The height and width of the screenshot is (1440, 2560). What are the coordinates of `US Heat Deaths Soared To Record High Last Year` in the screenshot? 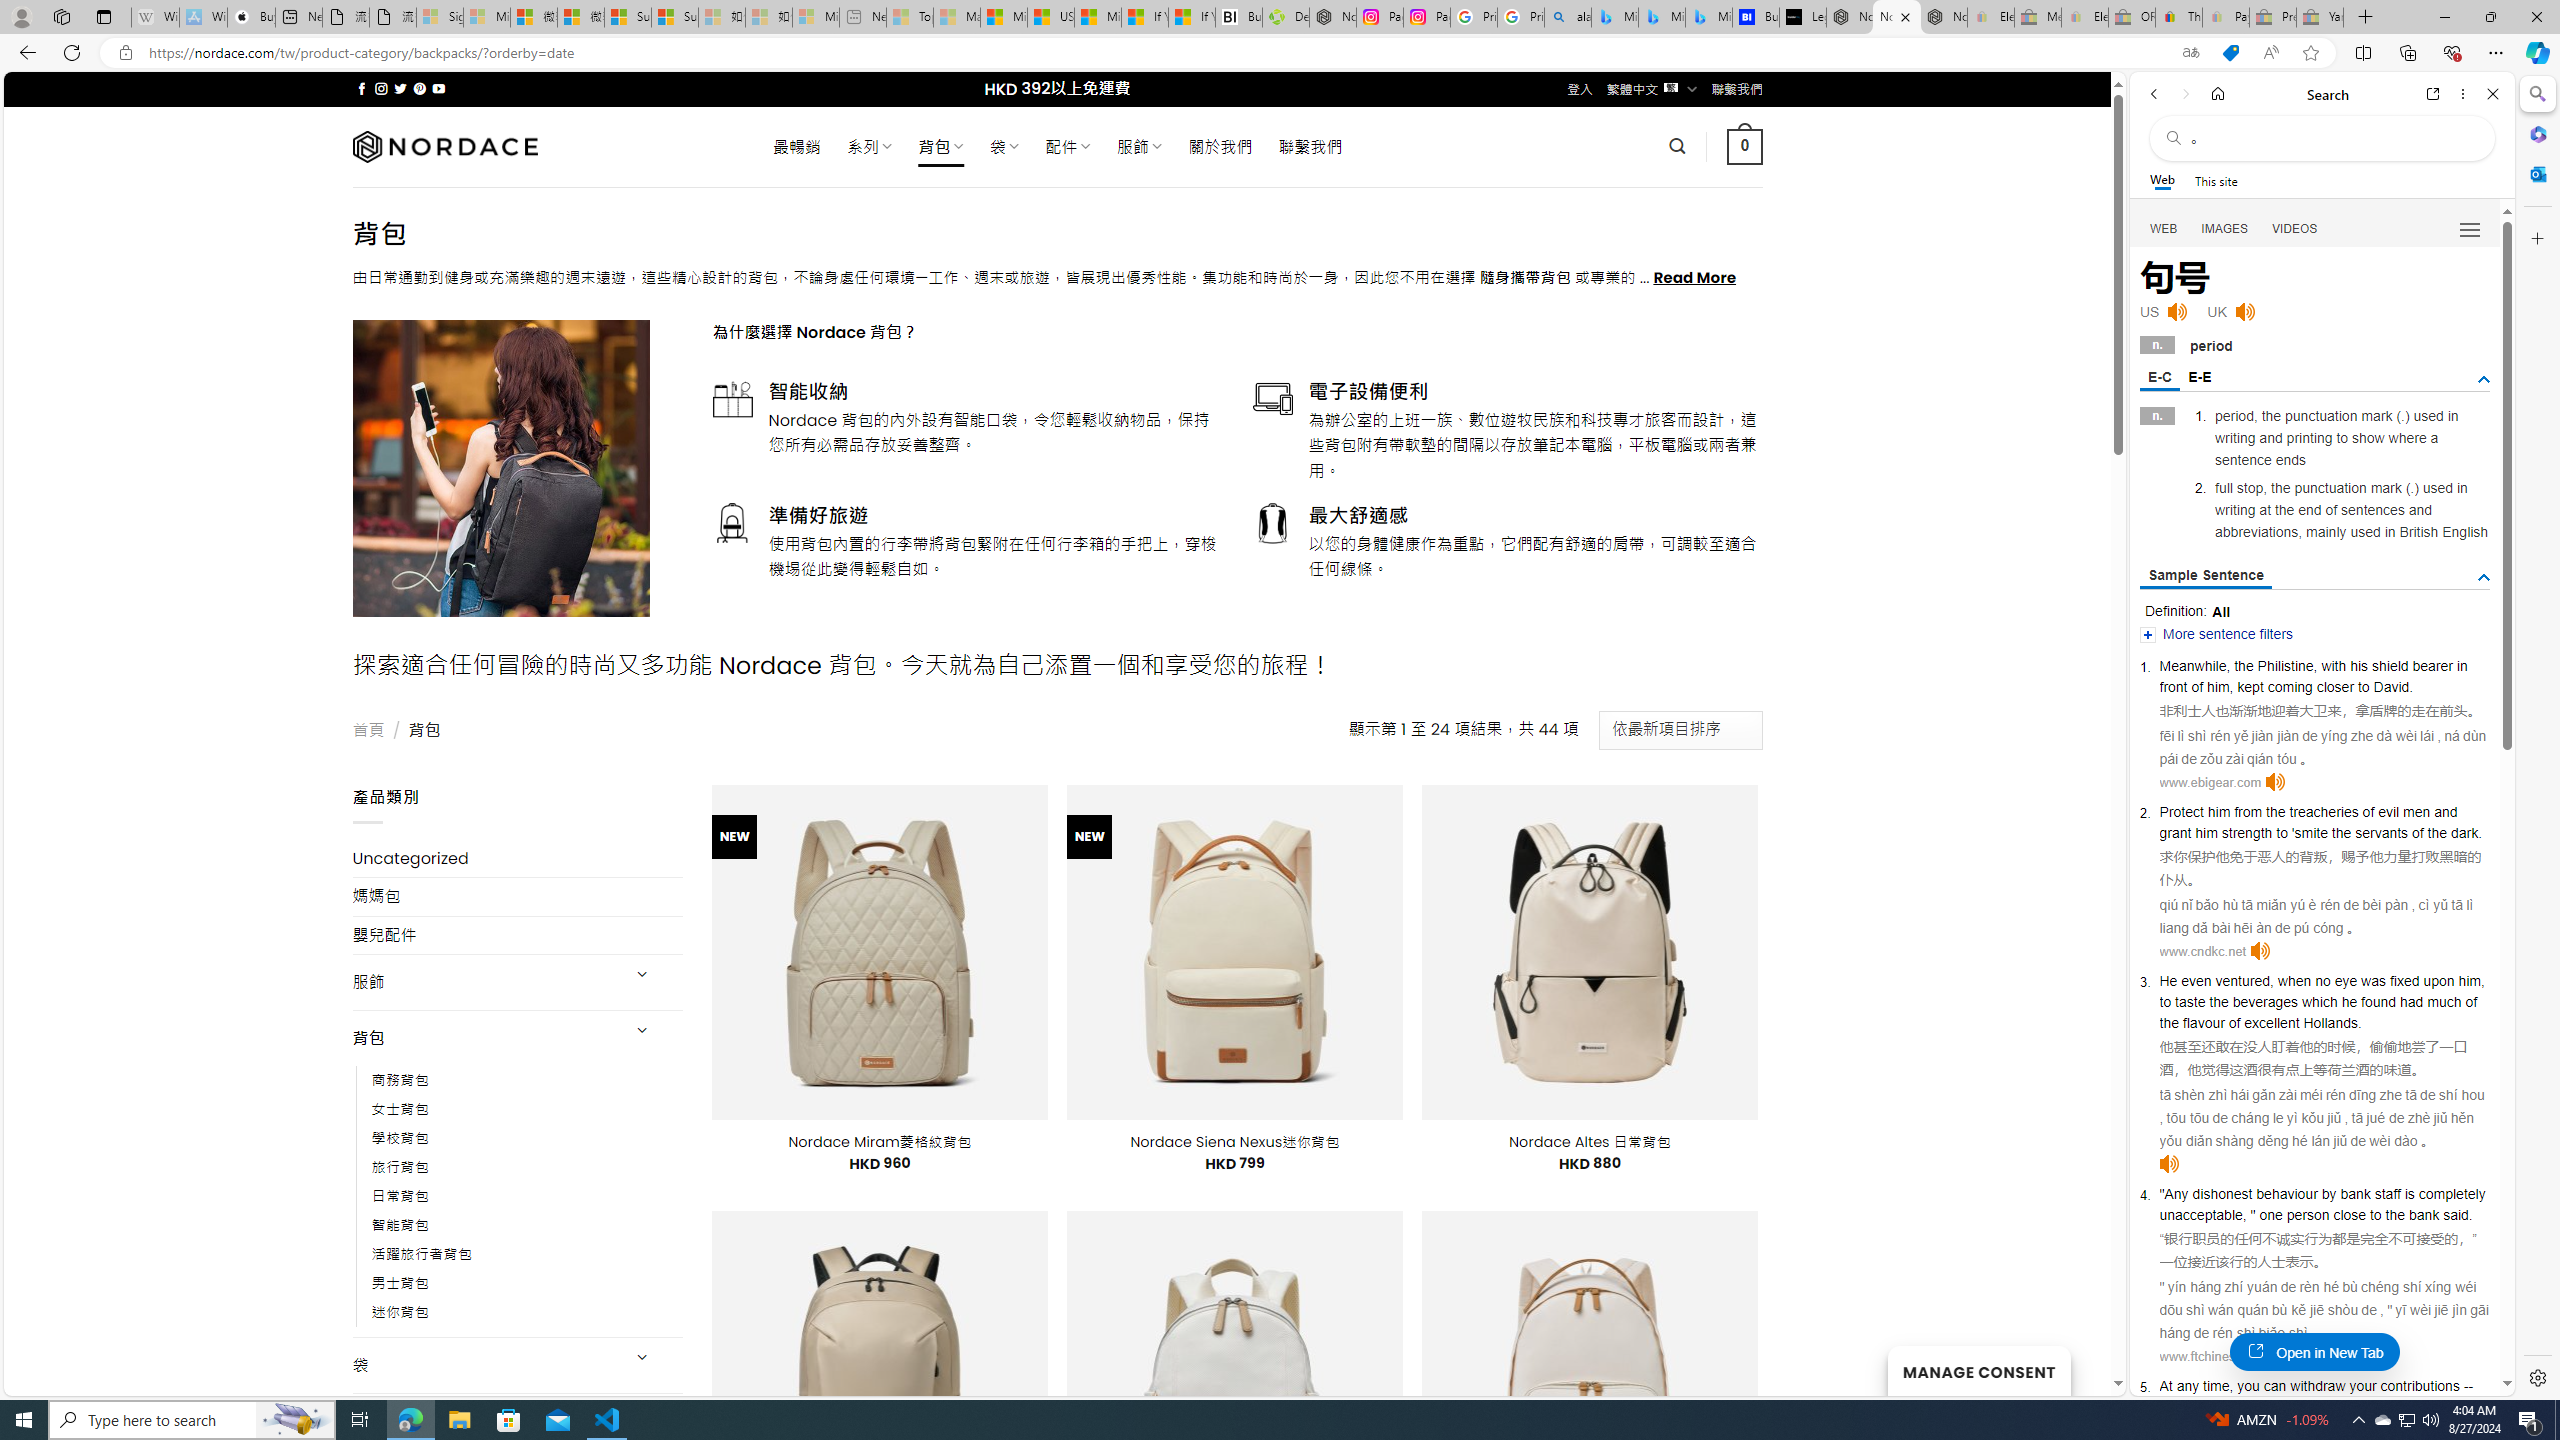 It's located at (1050, 17).